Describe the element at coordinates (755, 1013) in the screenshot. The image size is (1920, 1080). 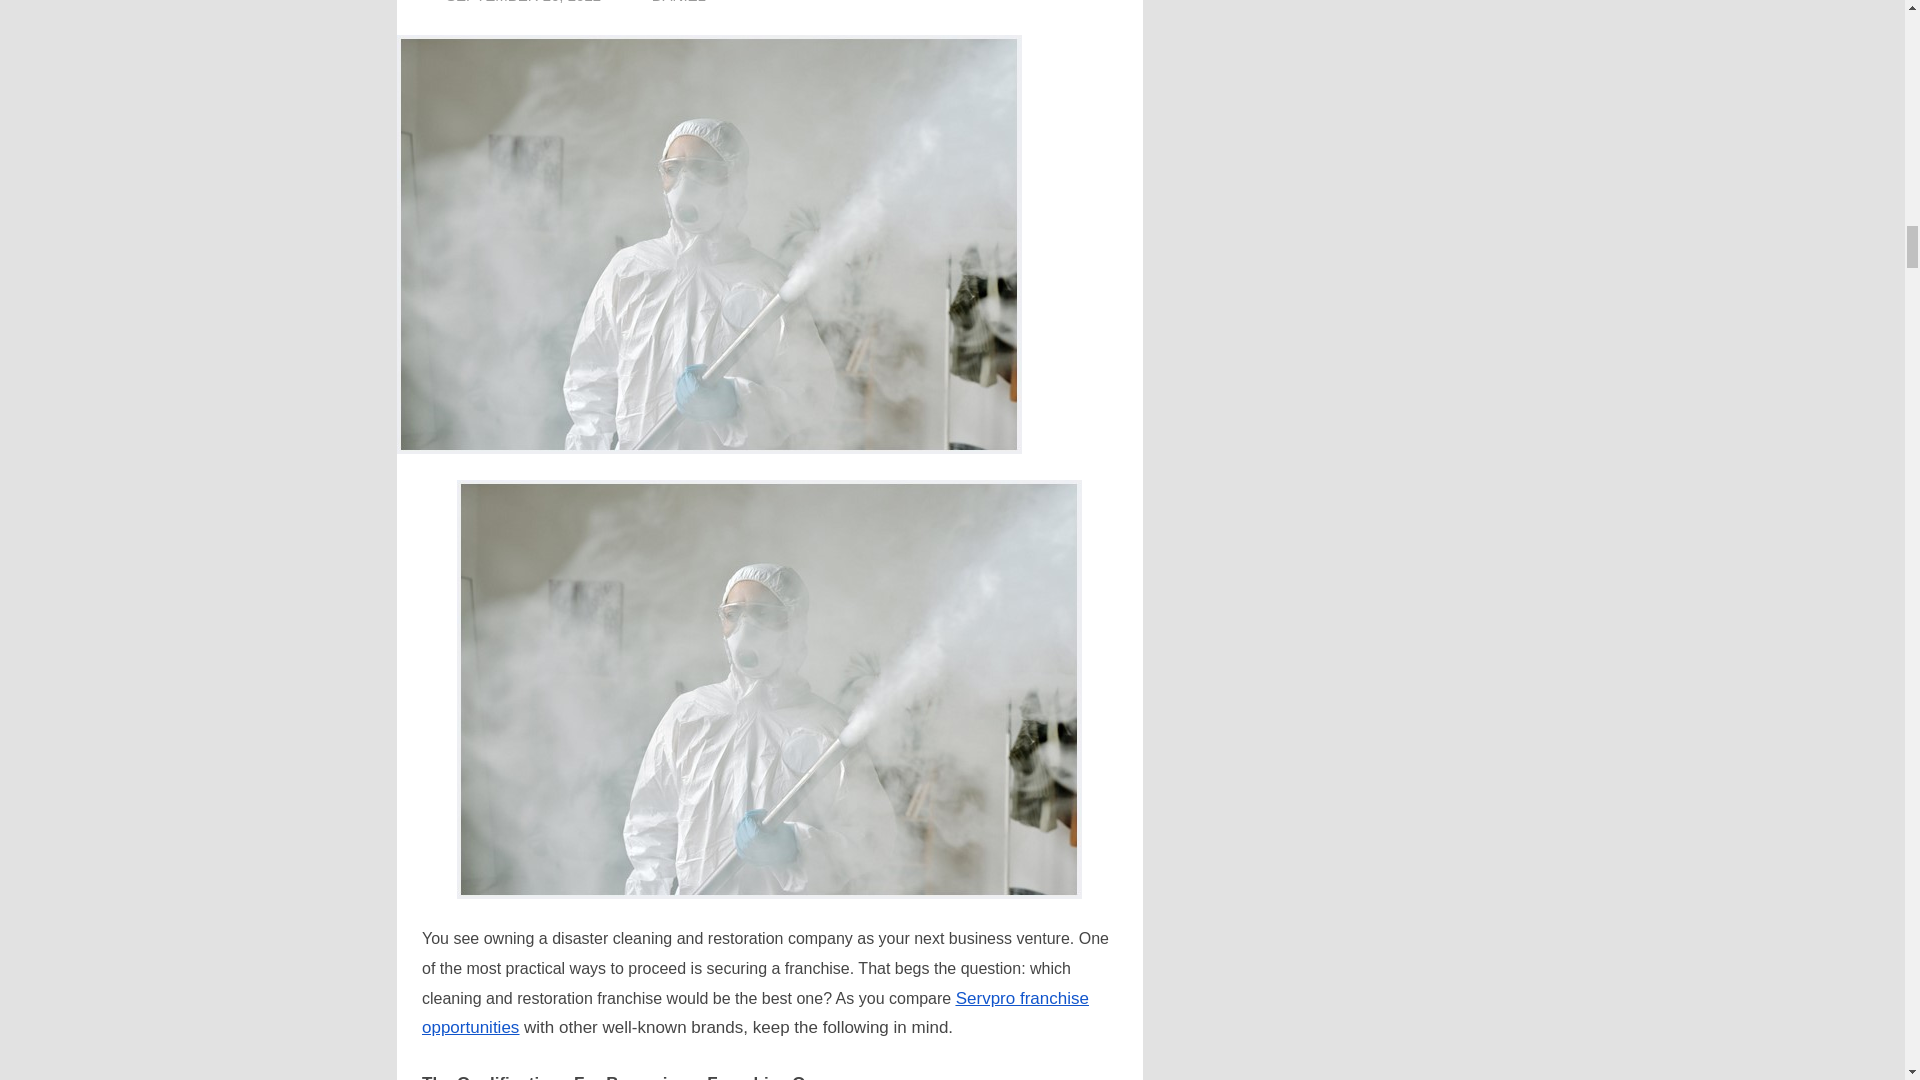
I see `Servpro franchise opportunities` at that location.